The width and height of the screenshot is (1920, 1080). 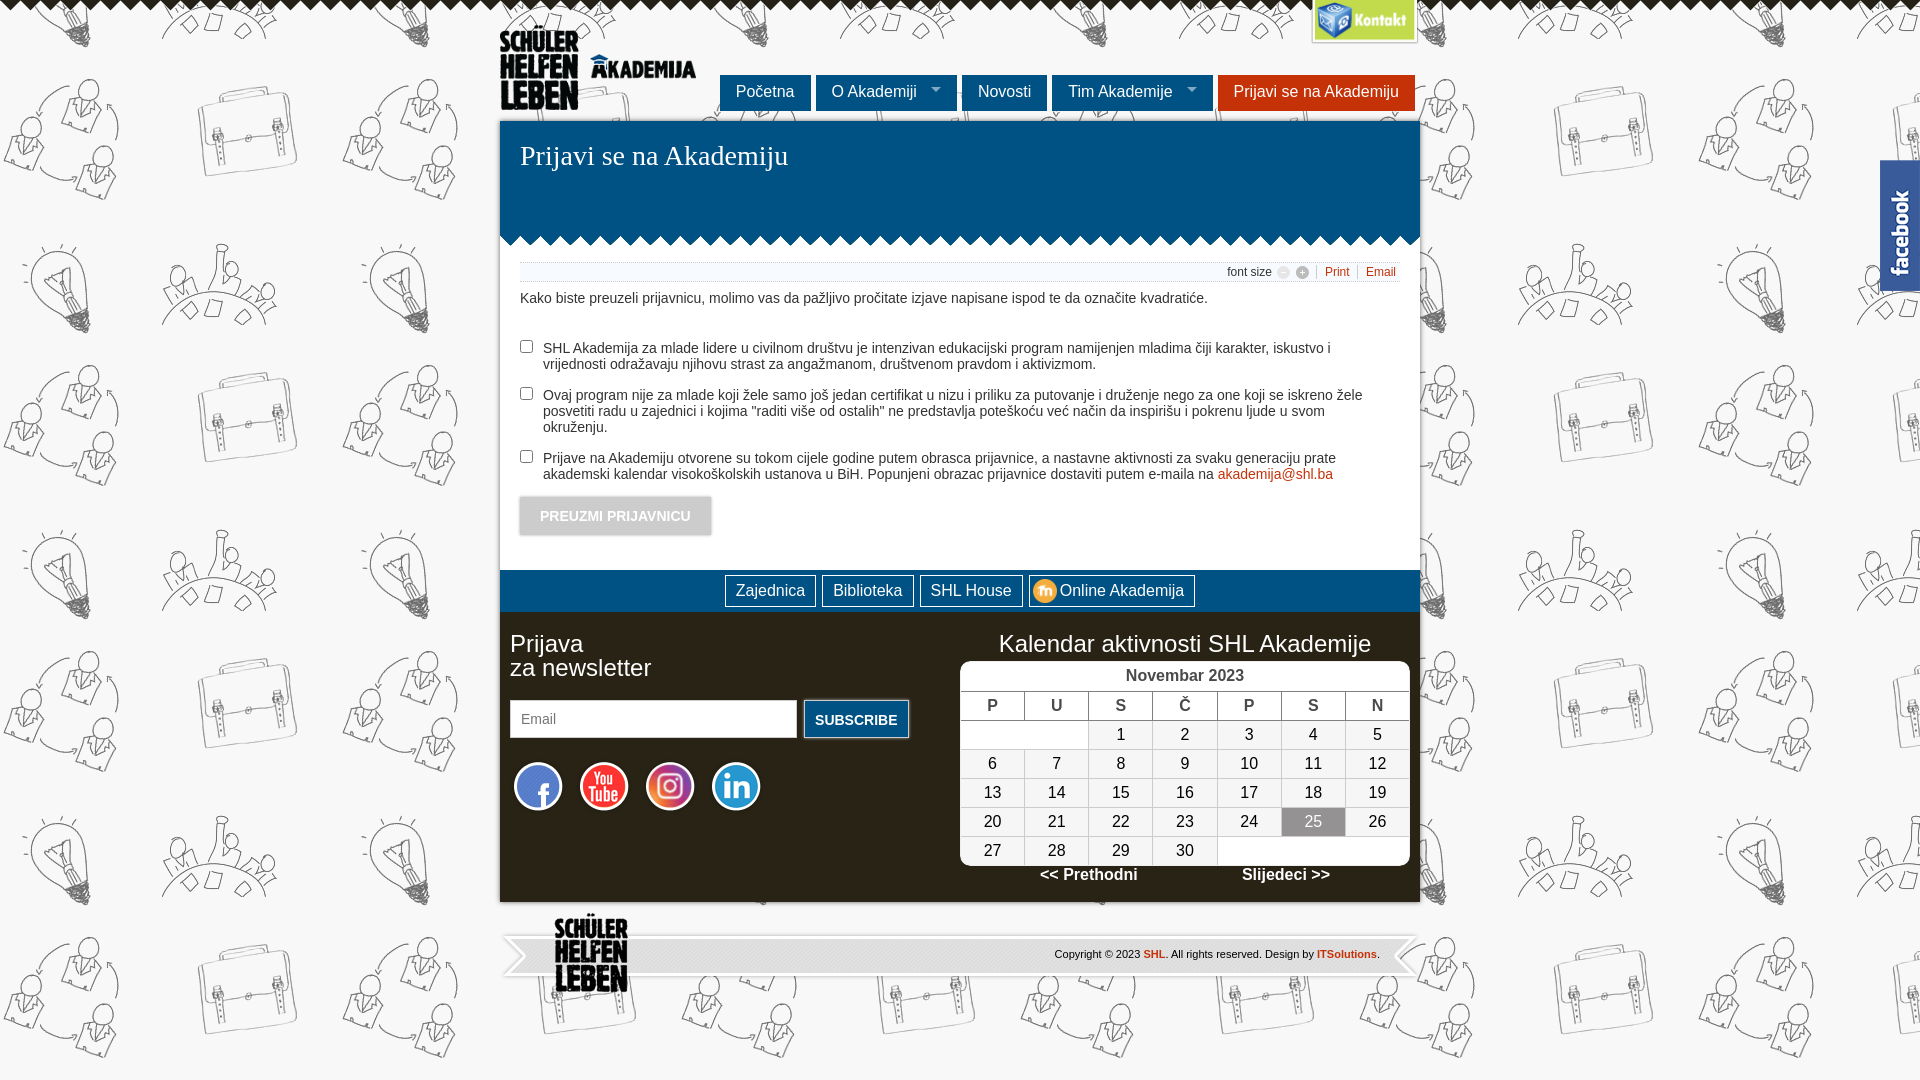 I want to click on Email, so click(x=1381, y=272).